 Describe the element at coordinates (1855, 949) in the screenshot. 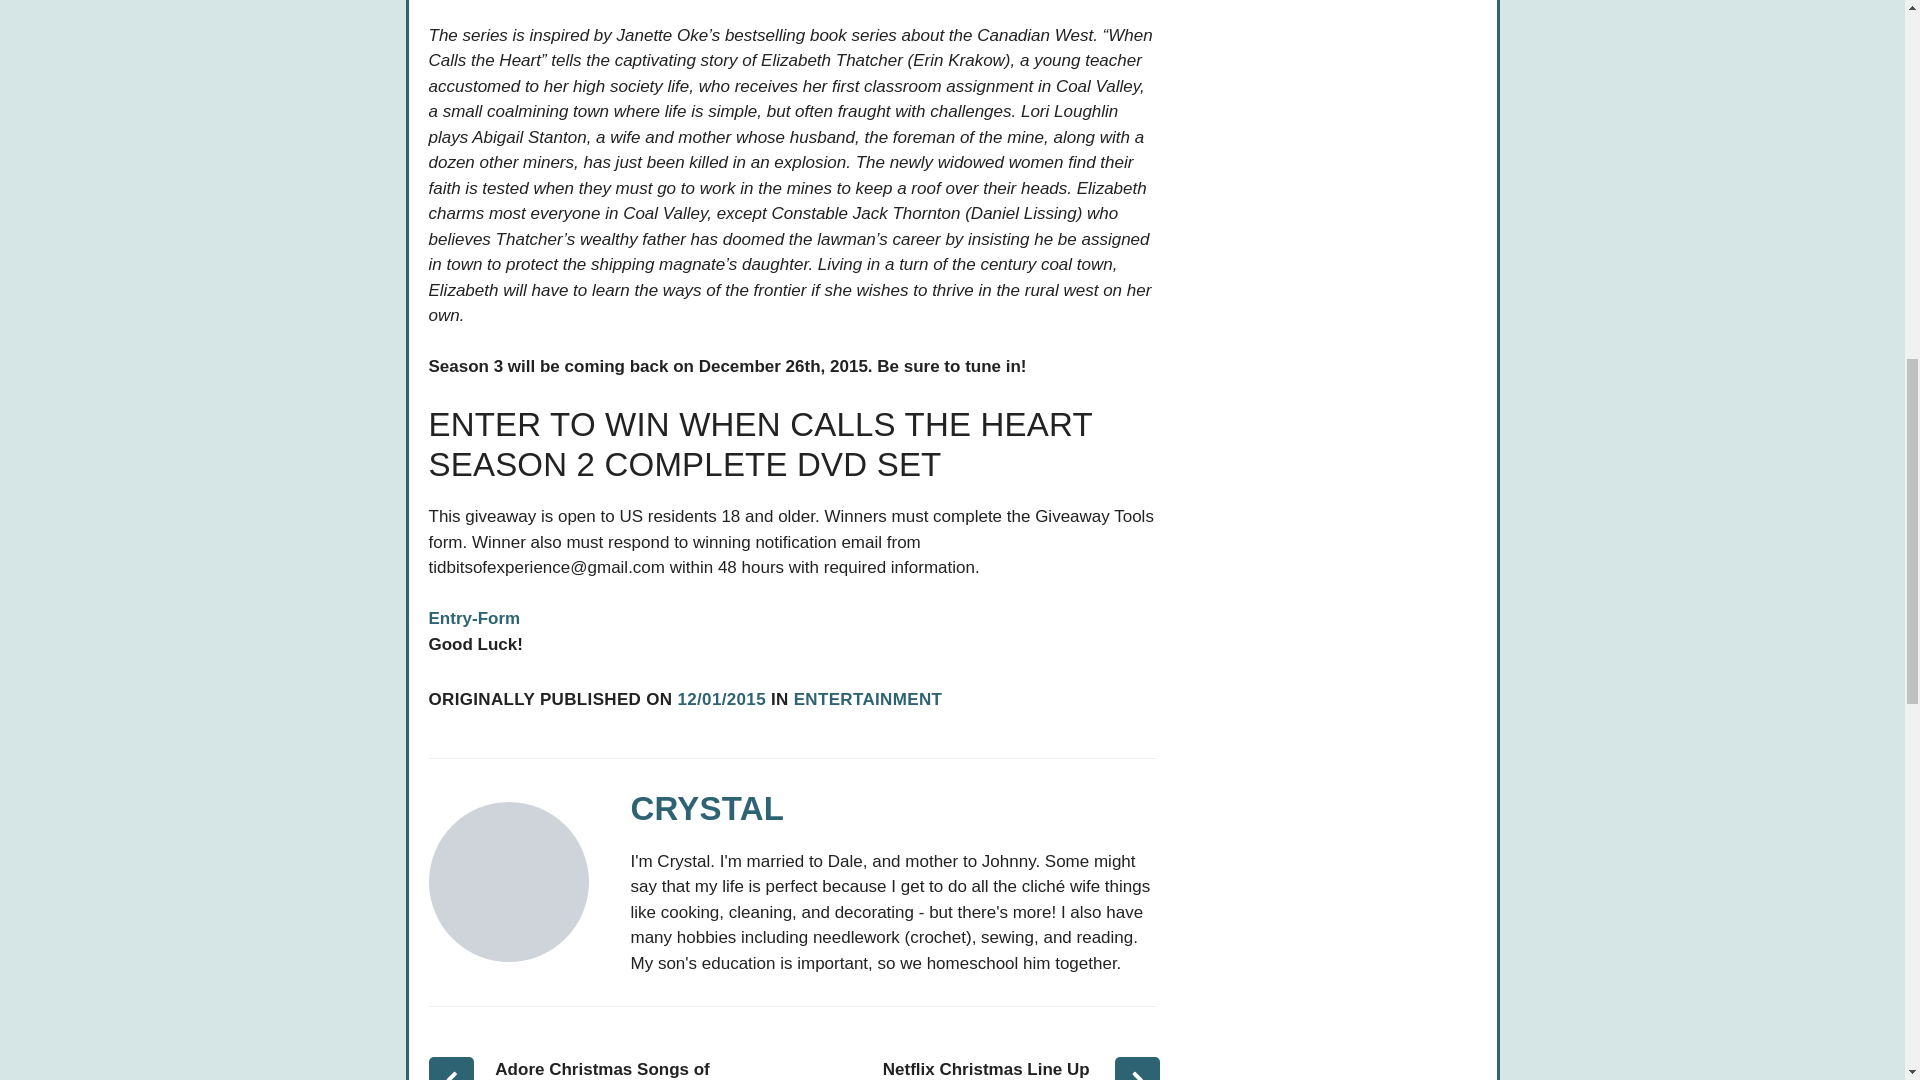

I see `Scroll back to top` at that location.